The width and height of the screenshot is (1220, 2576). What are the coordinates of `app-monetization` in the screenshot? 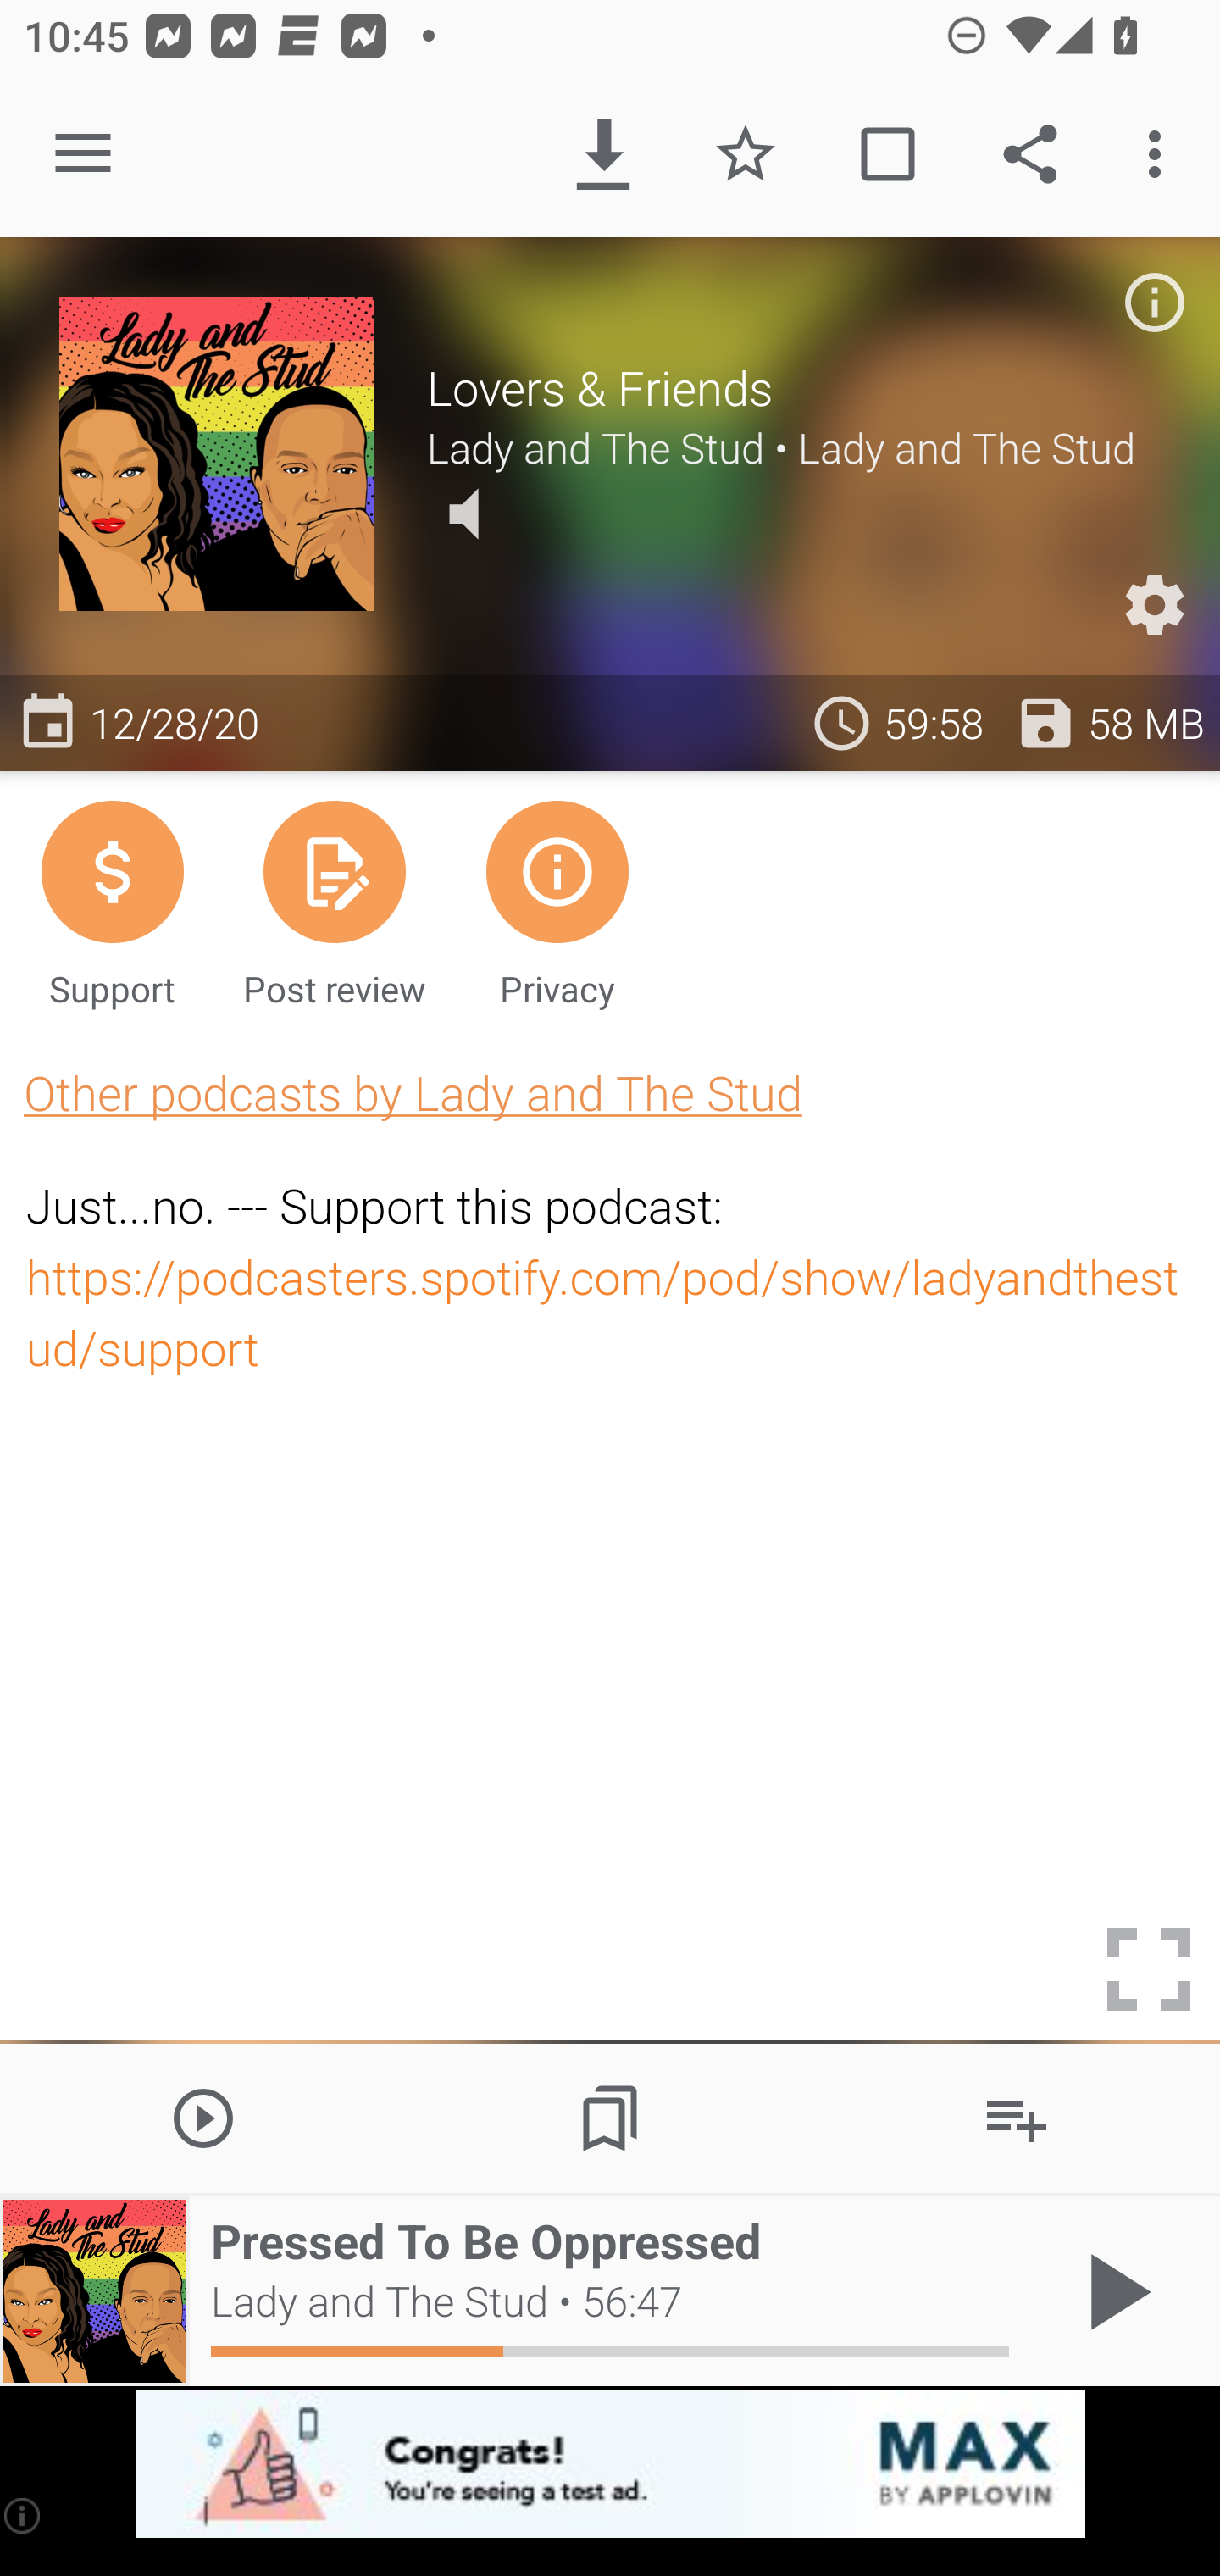 It's located at (610, 2465).